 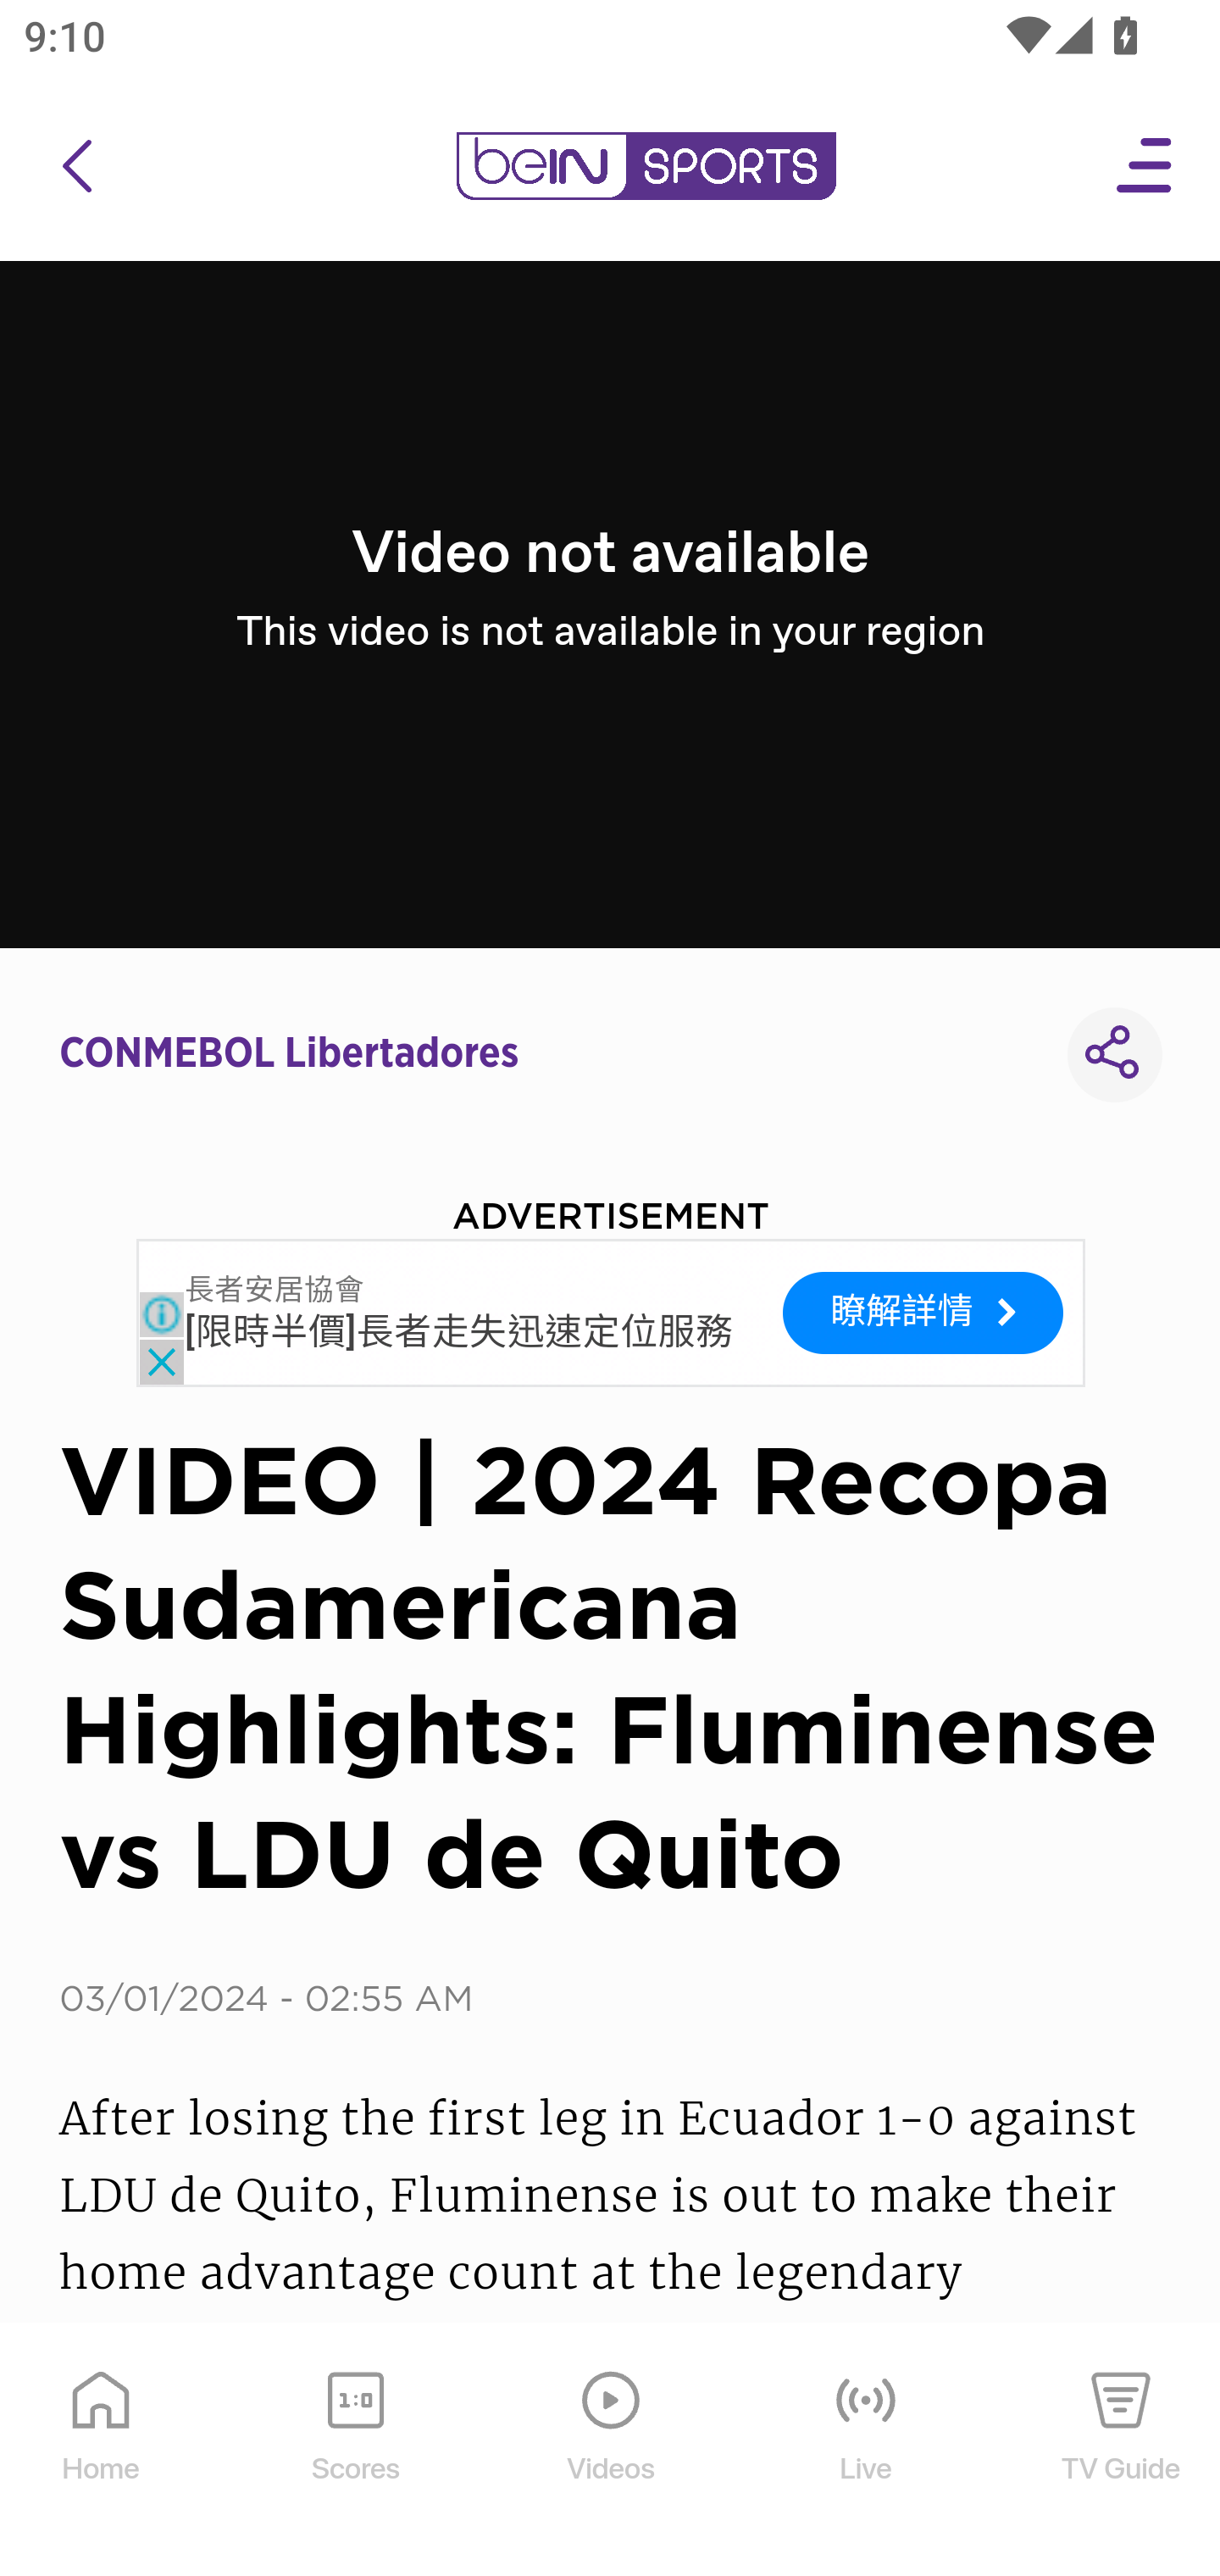 I want to click on Videos Videos Icon Videos, so click(x=612, y=2451).